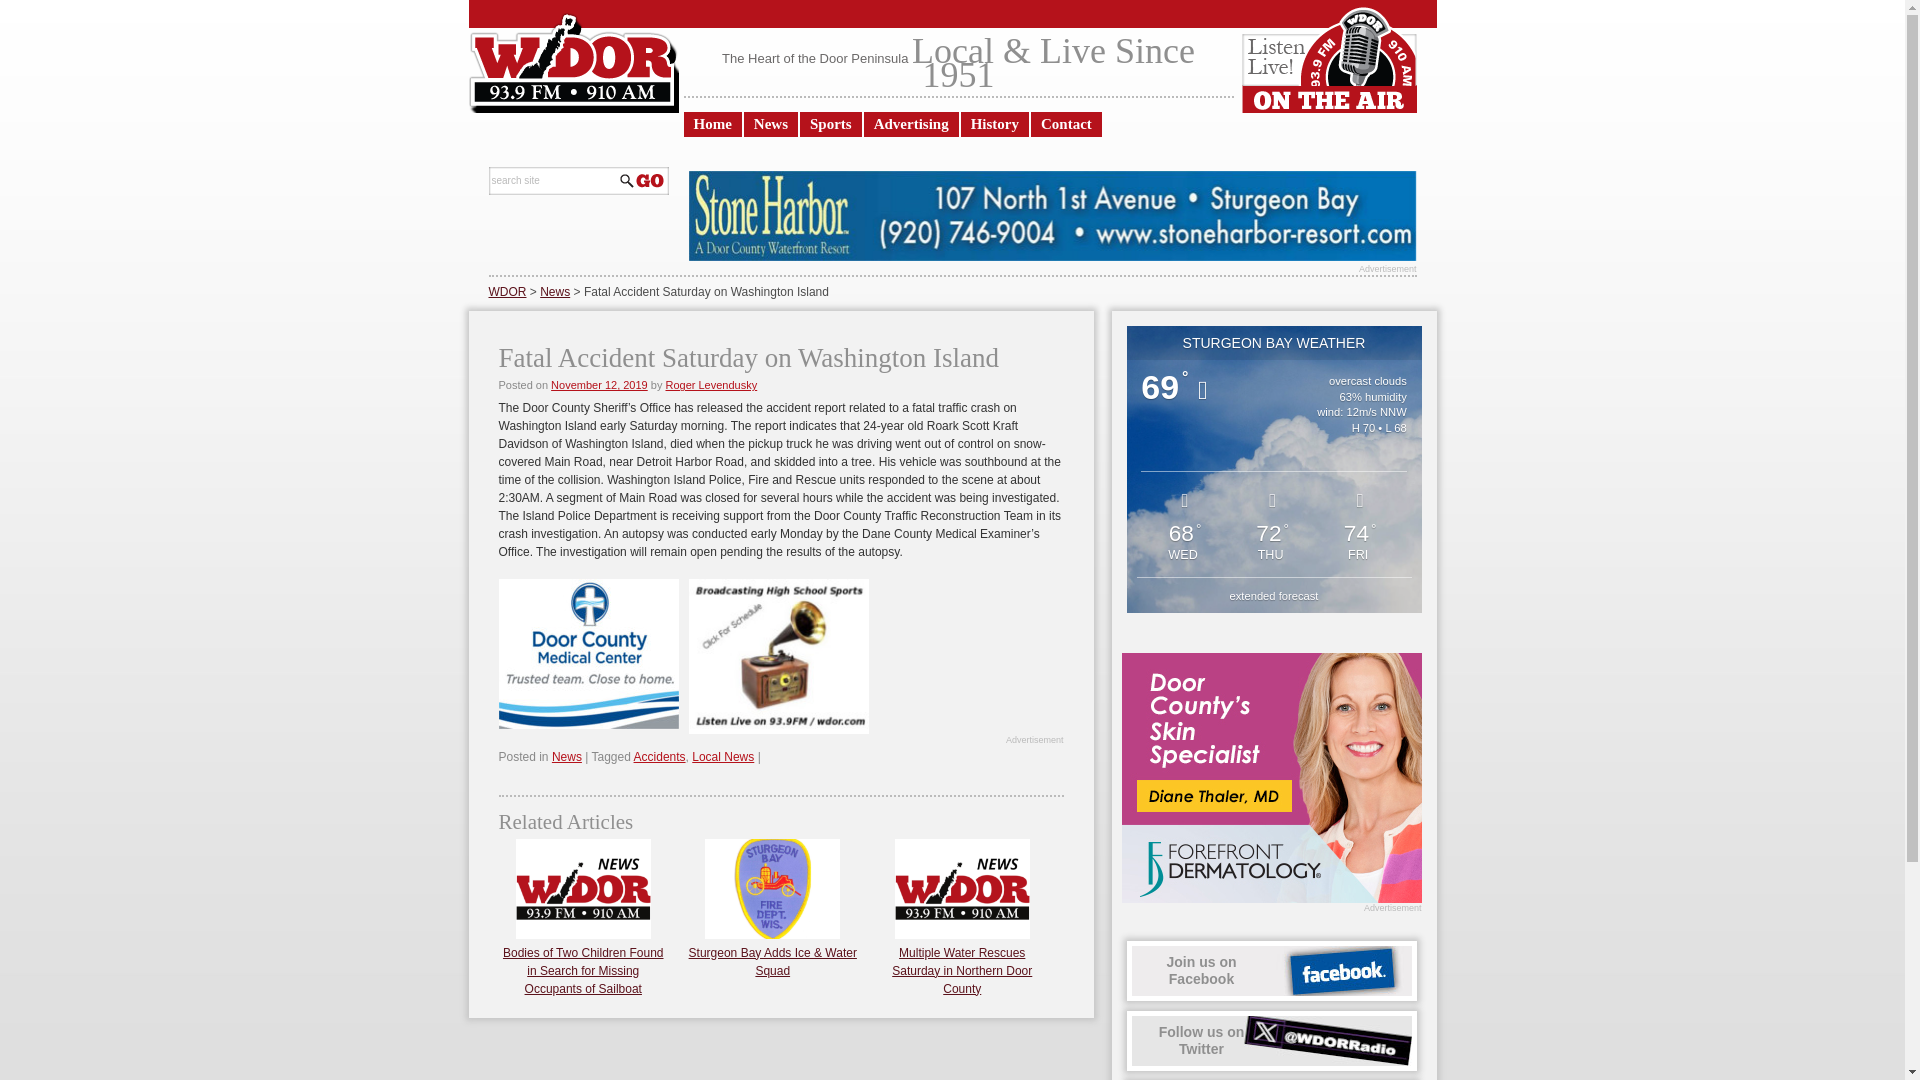 This screenshot has height=1080, width=1920. What do you see at coordinates (506, 292) in the screenshot?
I see `Go to WDOR.` at bounding box center [506, 292].